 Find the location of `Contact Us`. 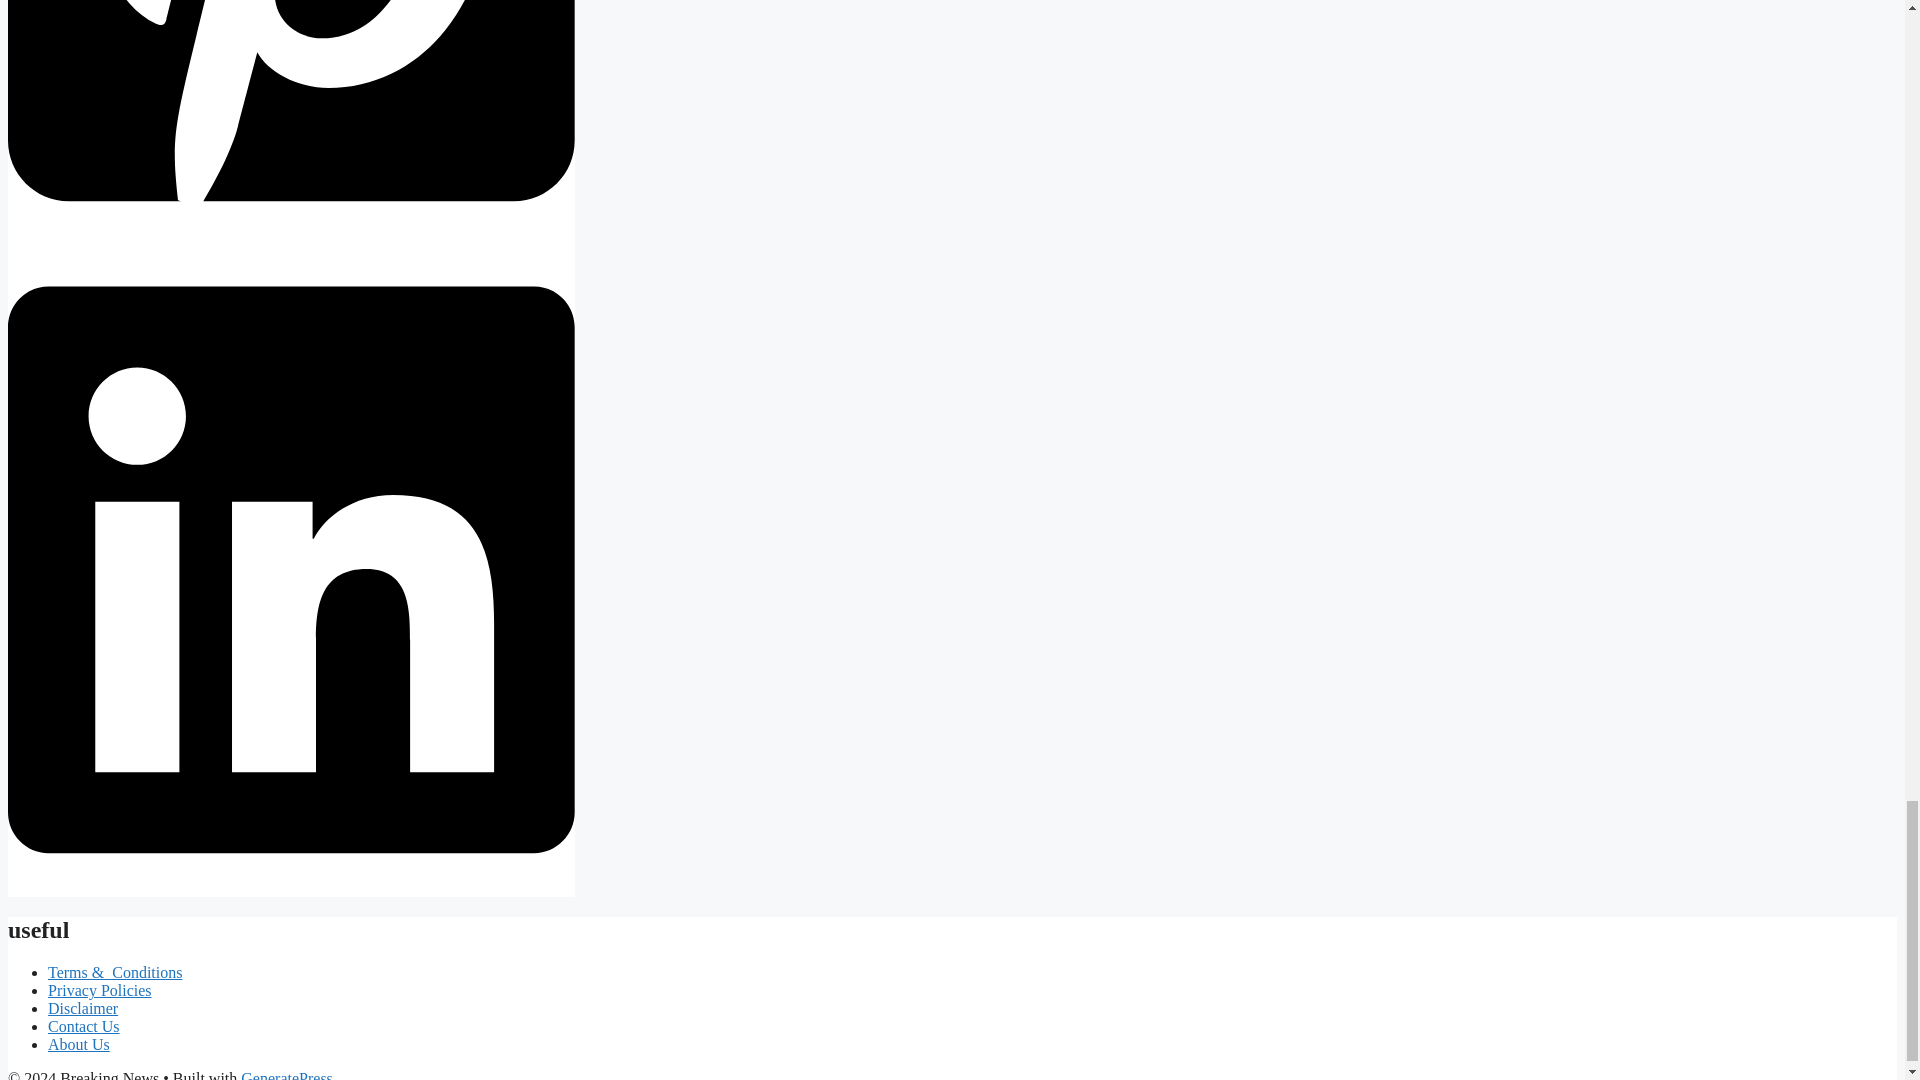

Contact Us is located at coordinates (84, 1026).